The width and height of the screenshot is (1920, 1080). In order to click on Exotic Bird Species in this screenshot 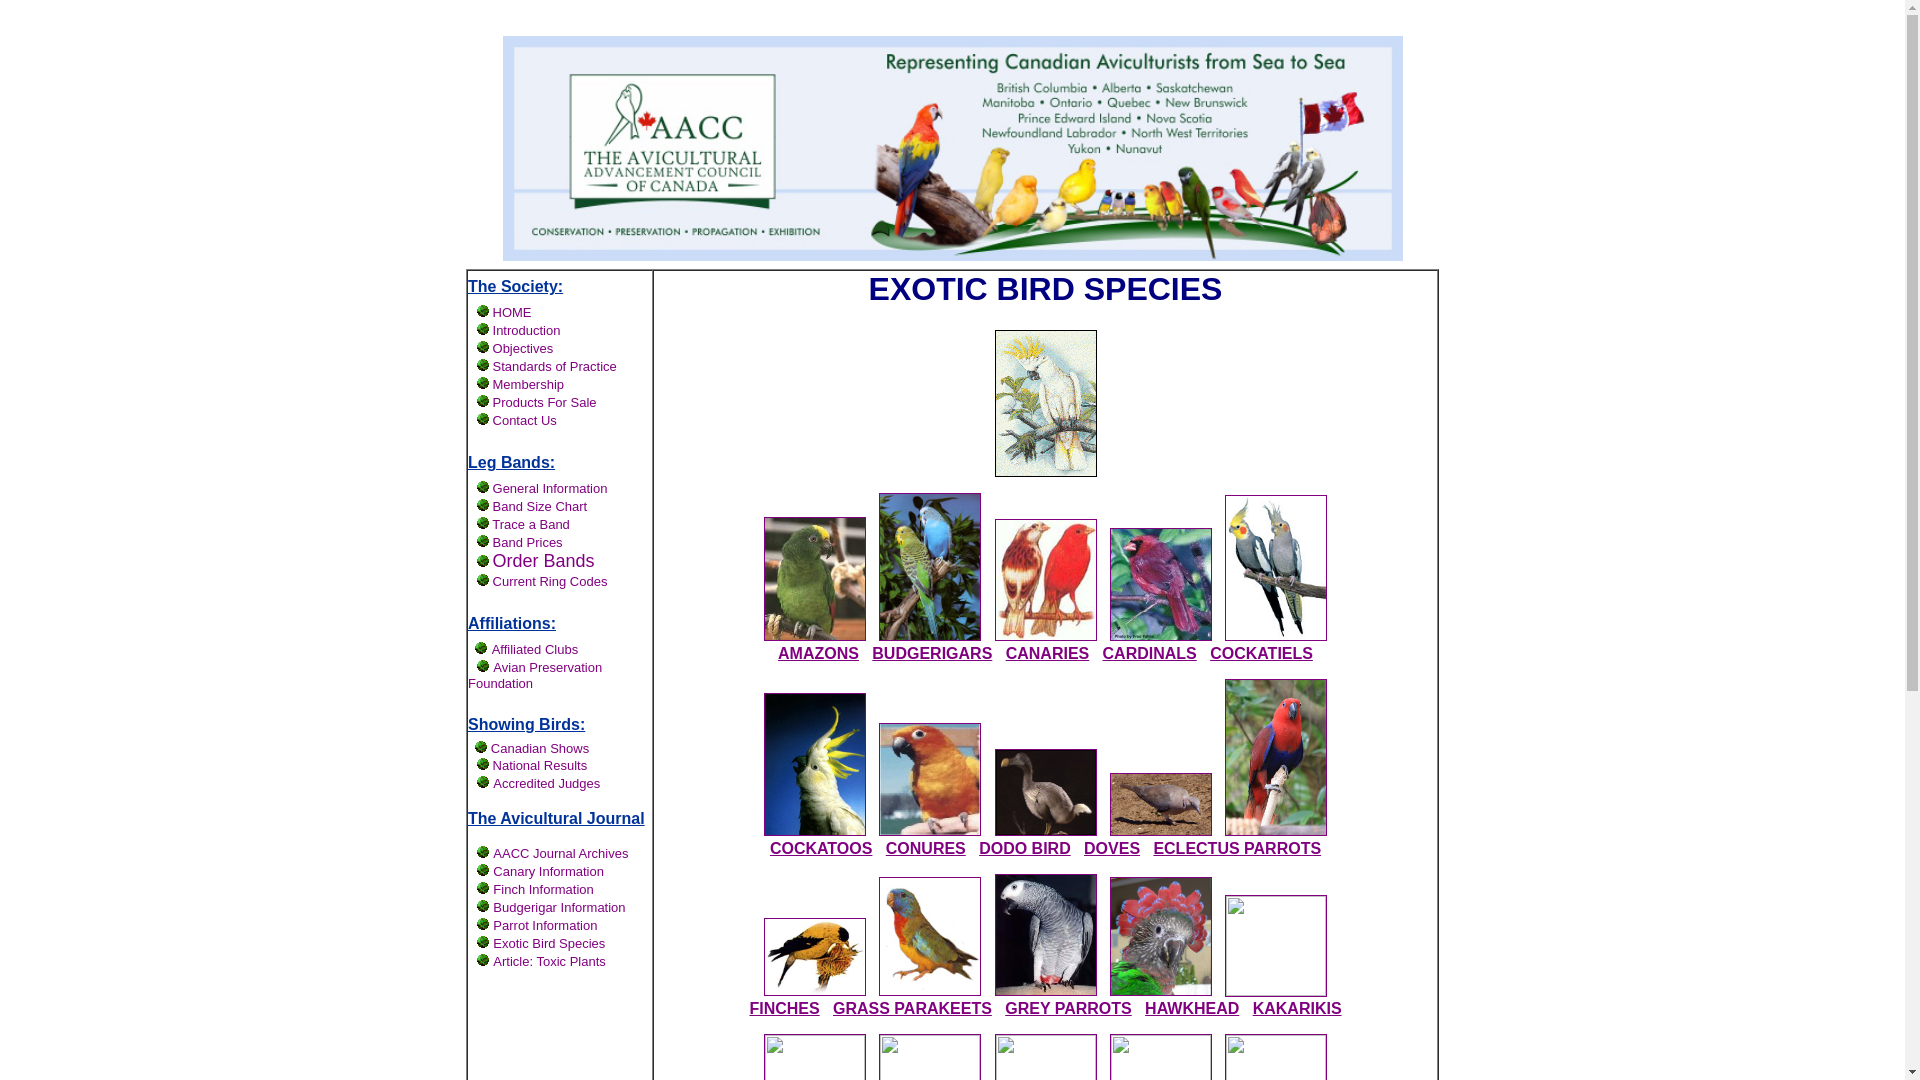, I will do `click(549, 942)`.